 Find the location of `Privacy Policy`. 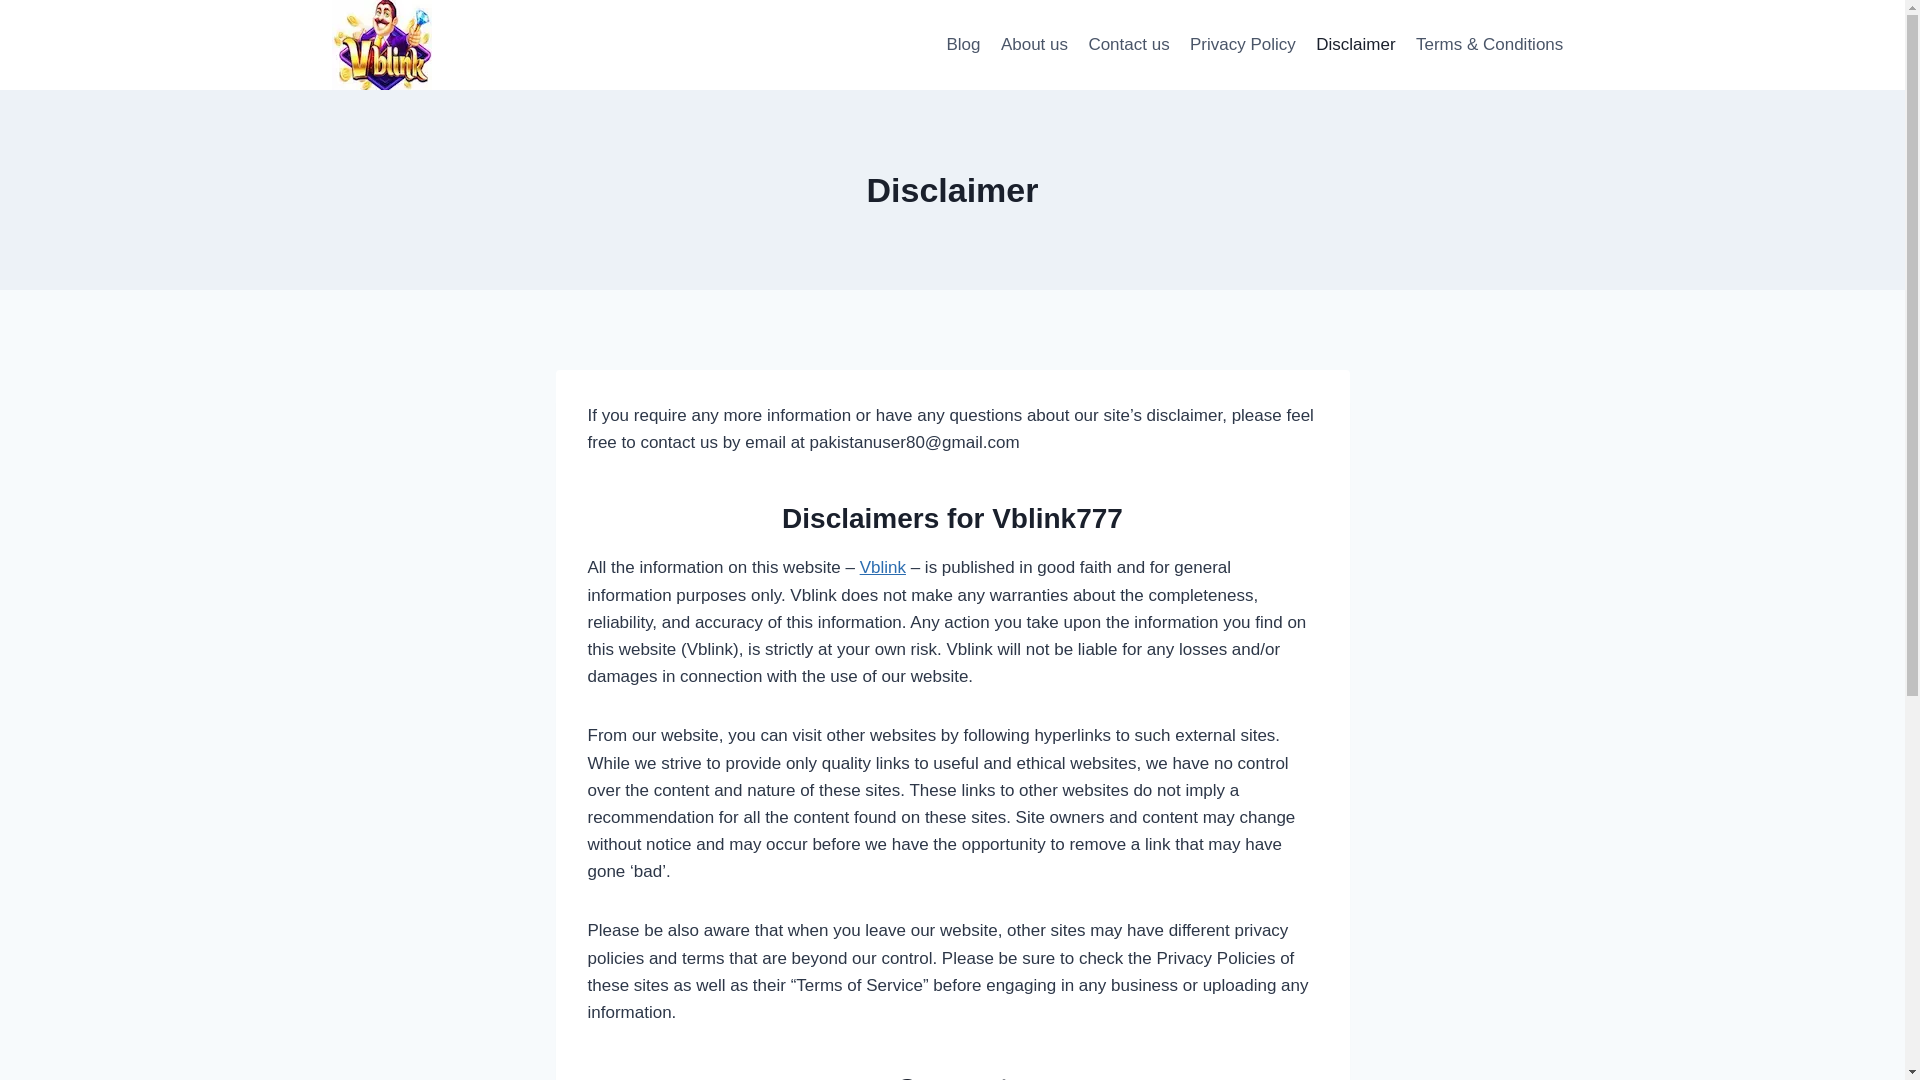

Privacy Policy is located at coordinates (1242, 44).